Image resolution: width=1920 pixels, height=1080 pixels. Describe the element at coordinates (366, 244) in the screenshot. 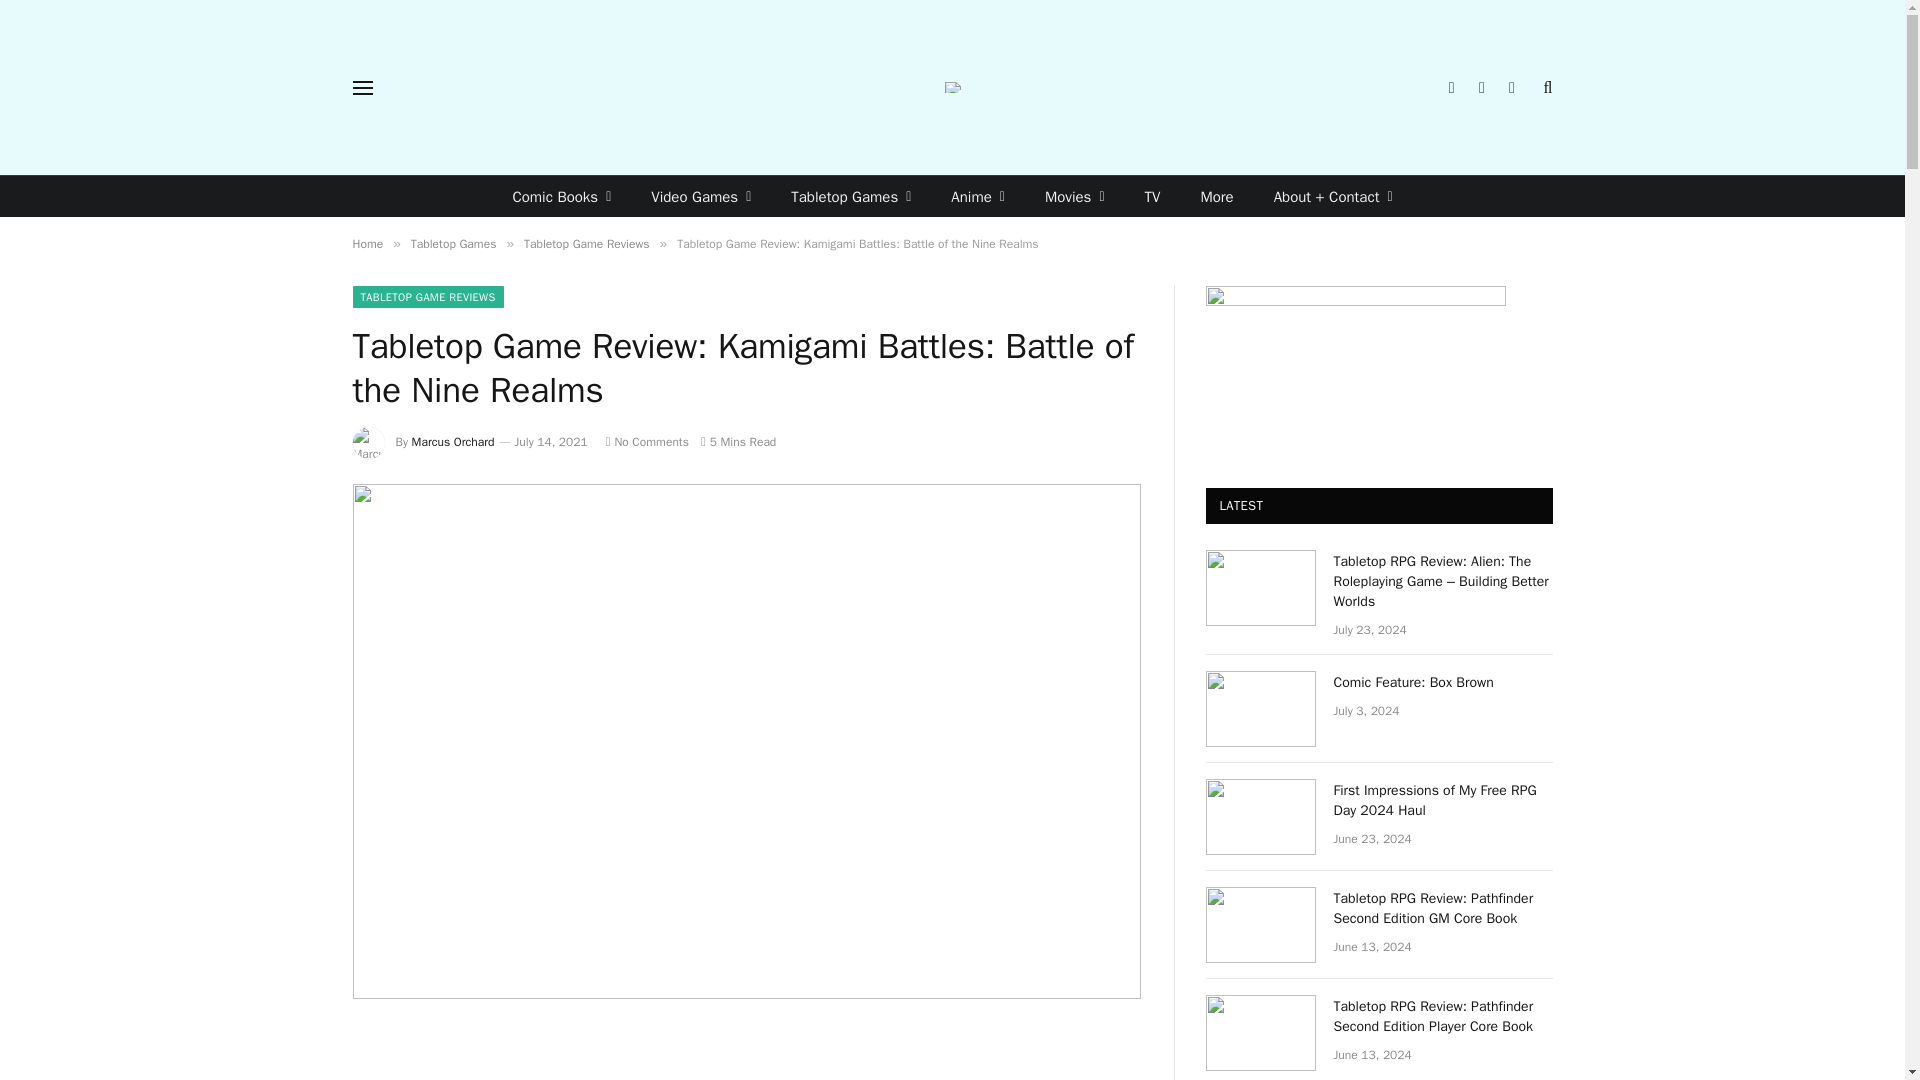

I see `Home` at that location.